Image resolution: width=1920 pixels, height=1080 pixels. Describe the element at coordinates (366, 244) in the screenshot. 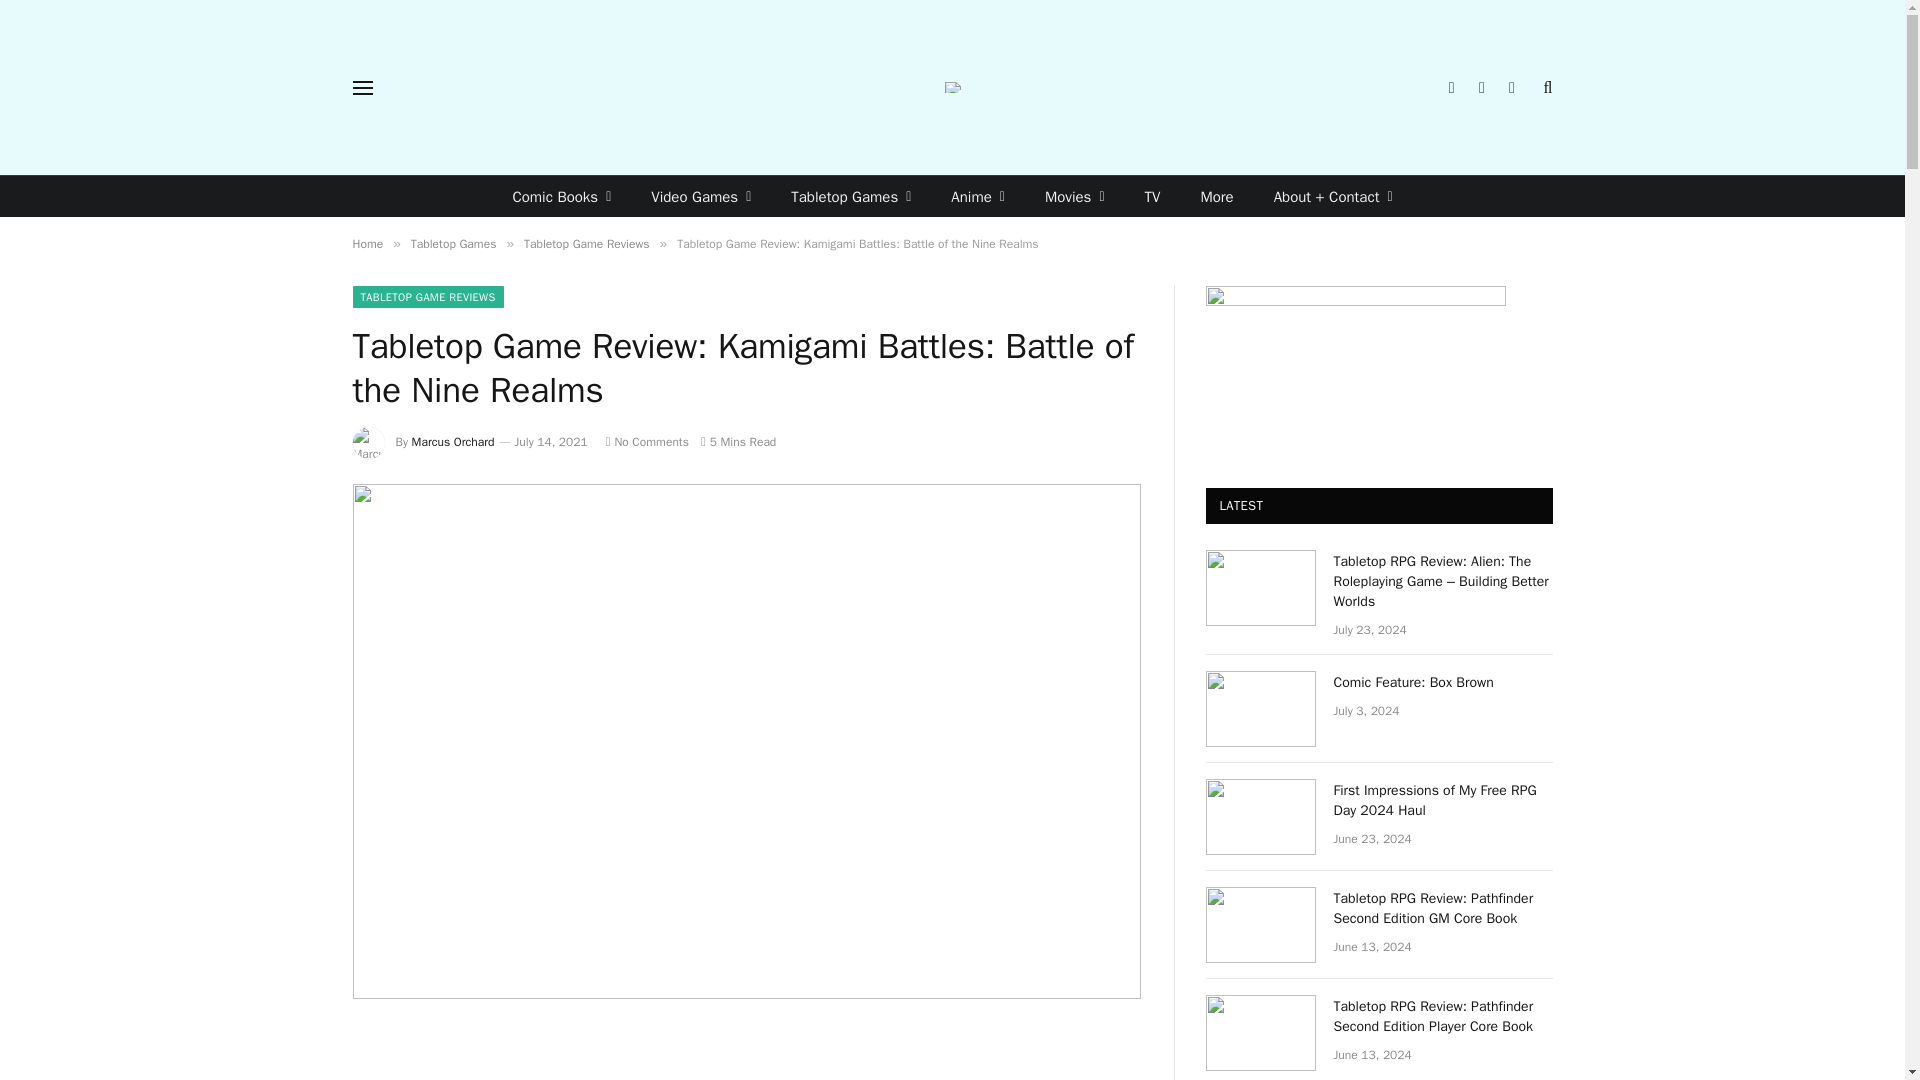

I see `Home` at that location.